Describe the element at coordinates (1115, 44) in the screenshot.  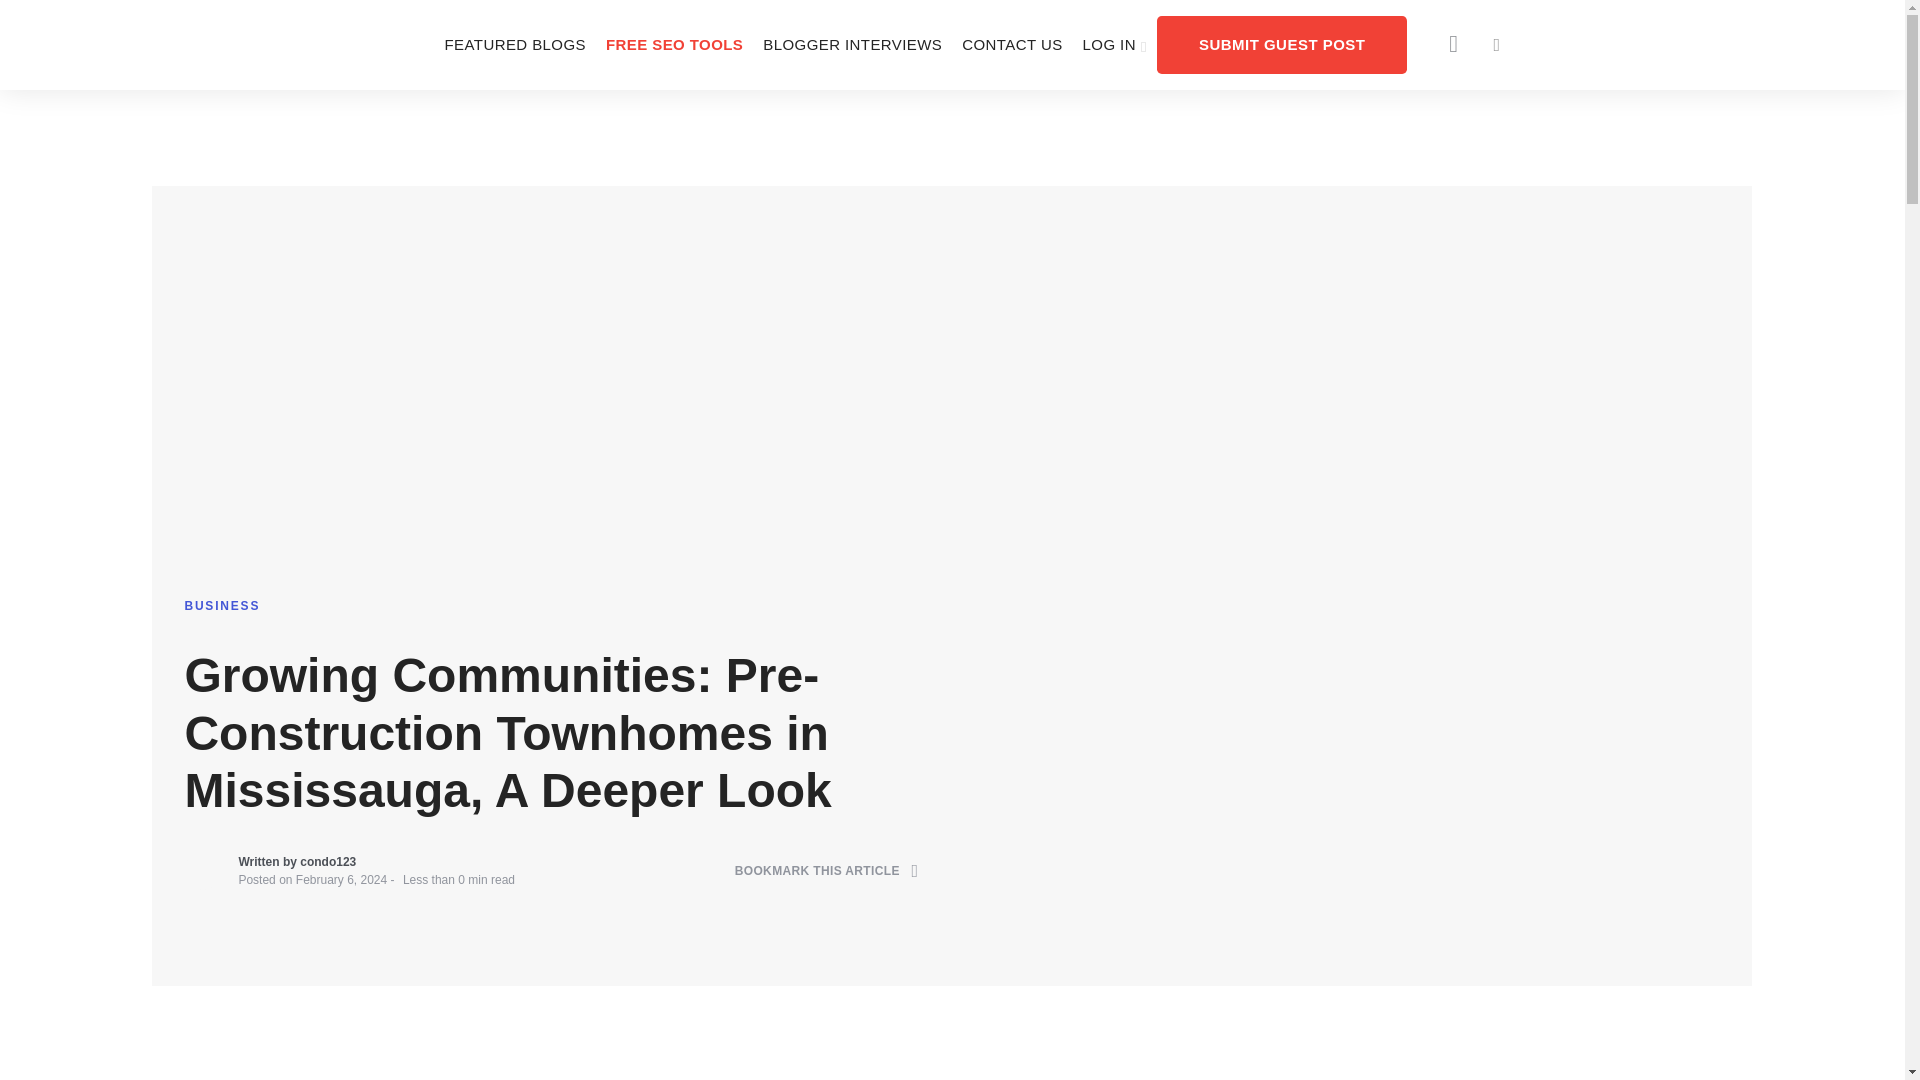
I see `LOG IN` at that location.